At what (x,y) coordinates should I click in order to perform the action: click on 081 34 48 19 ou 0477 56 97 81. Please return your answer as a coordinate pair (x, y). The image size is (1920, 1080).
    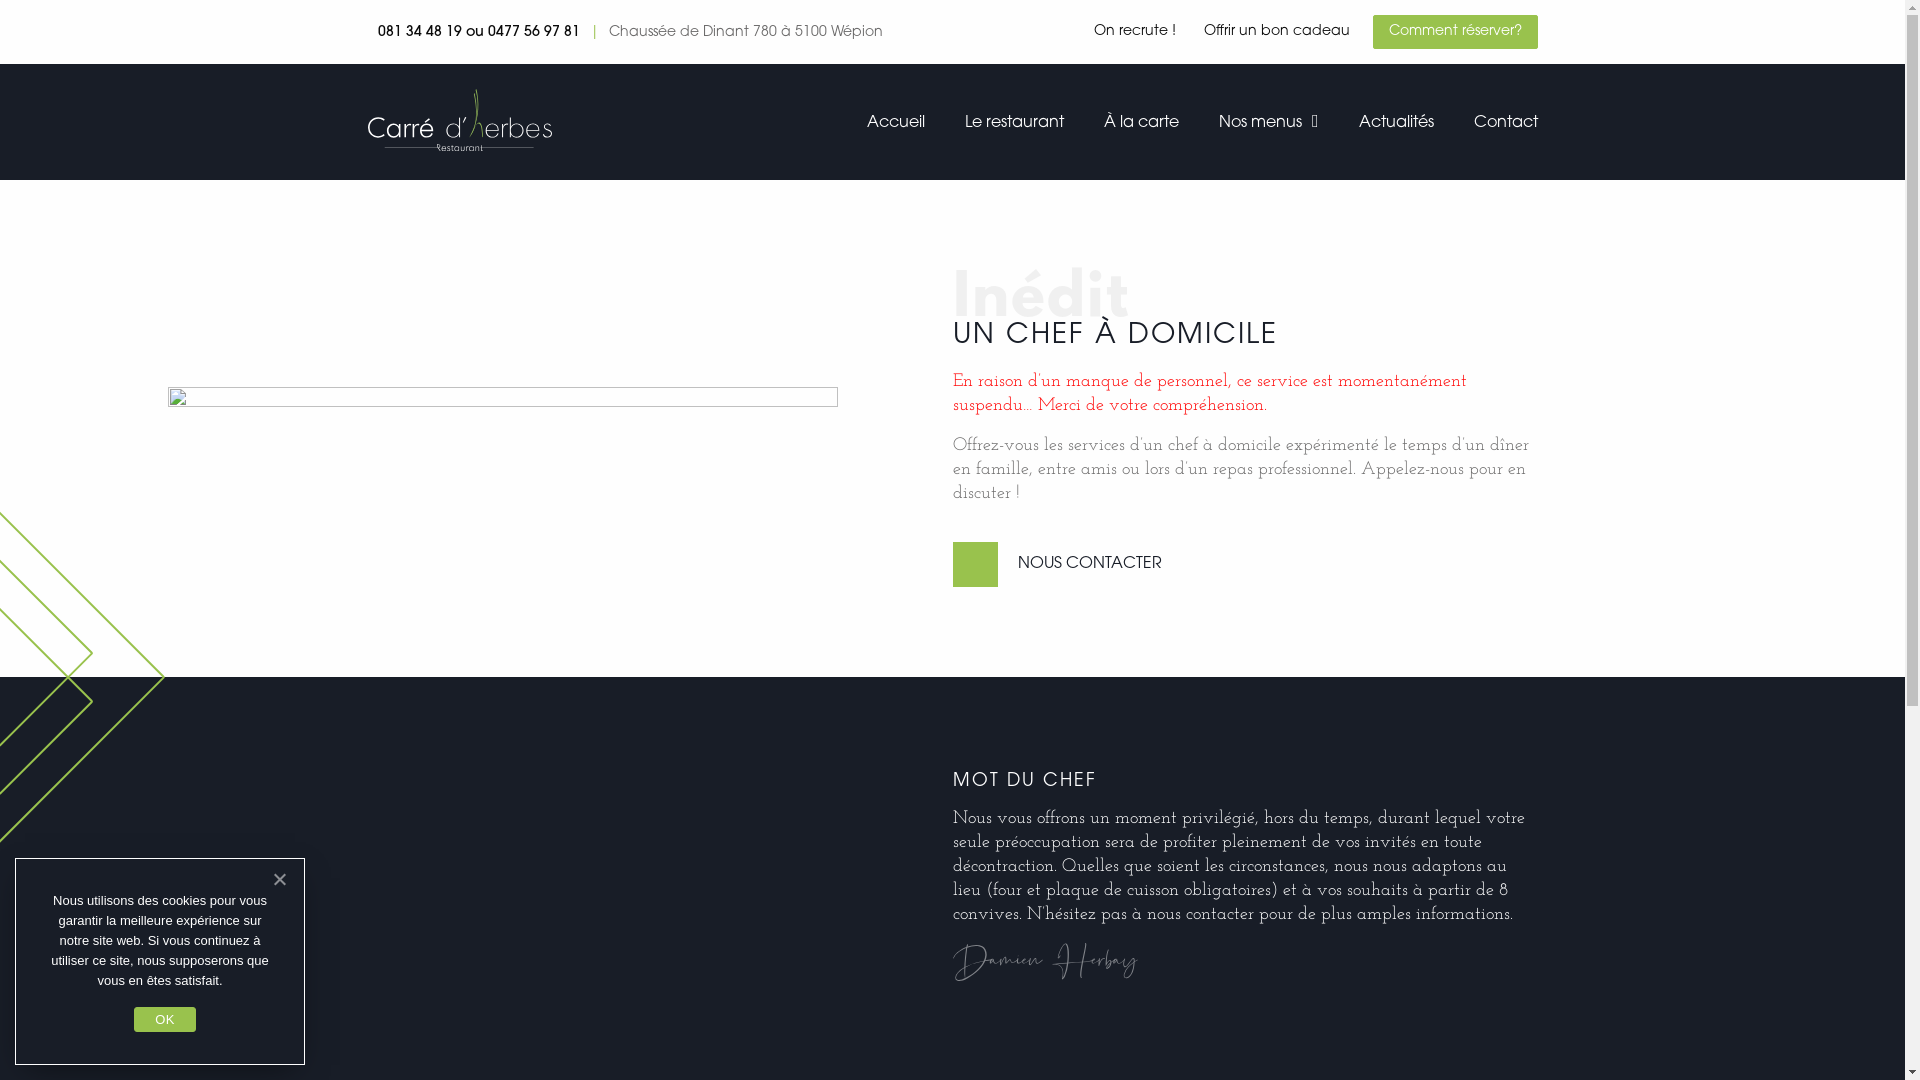
    Looking at the image, I should click on (479, 33).